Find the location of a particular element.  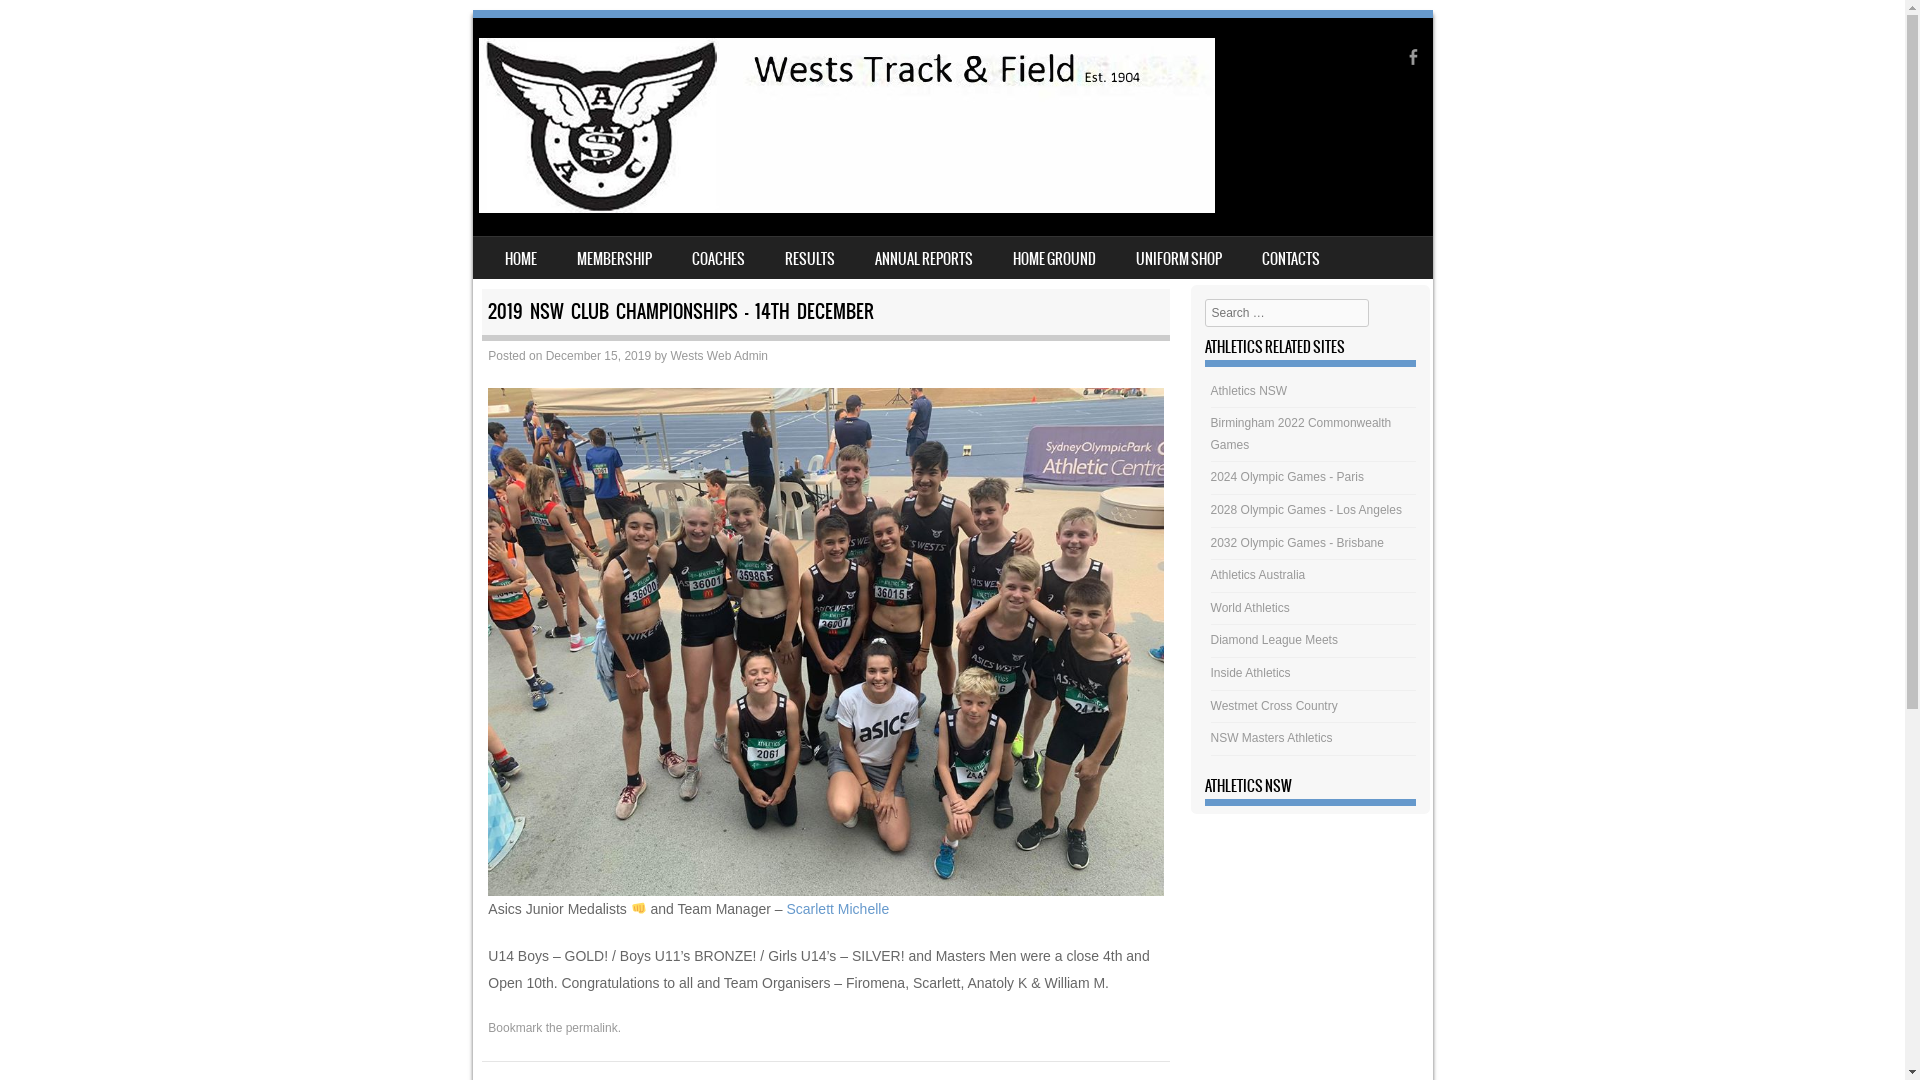

permalink is located at coordinates (592, 1028).